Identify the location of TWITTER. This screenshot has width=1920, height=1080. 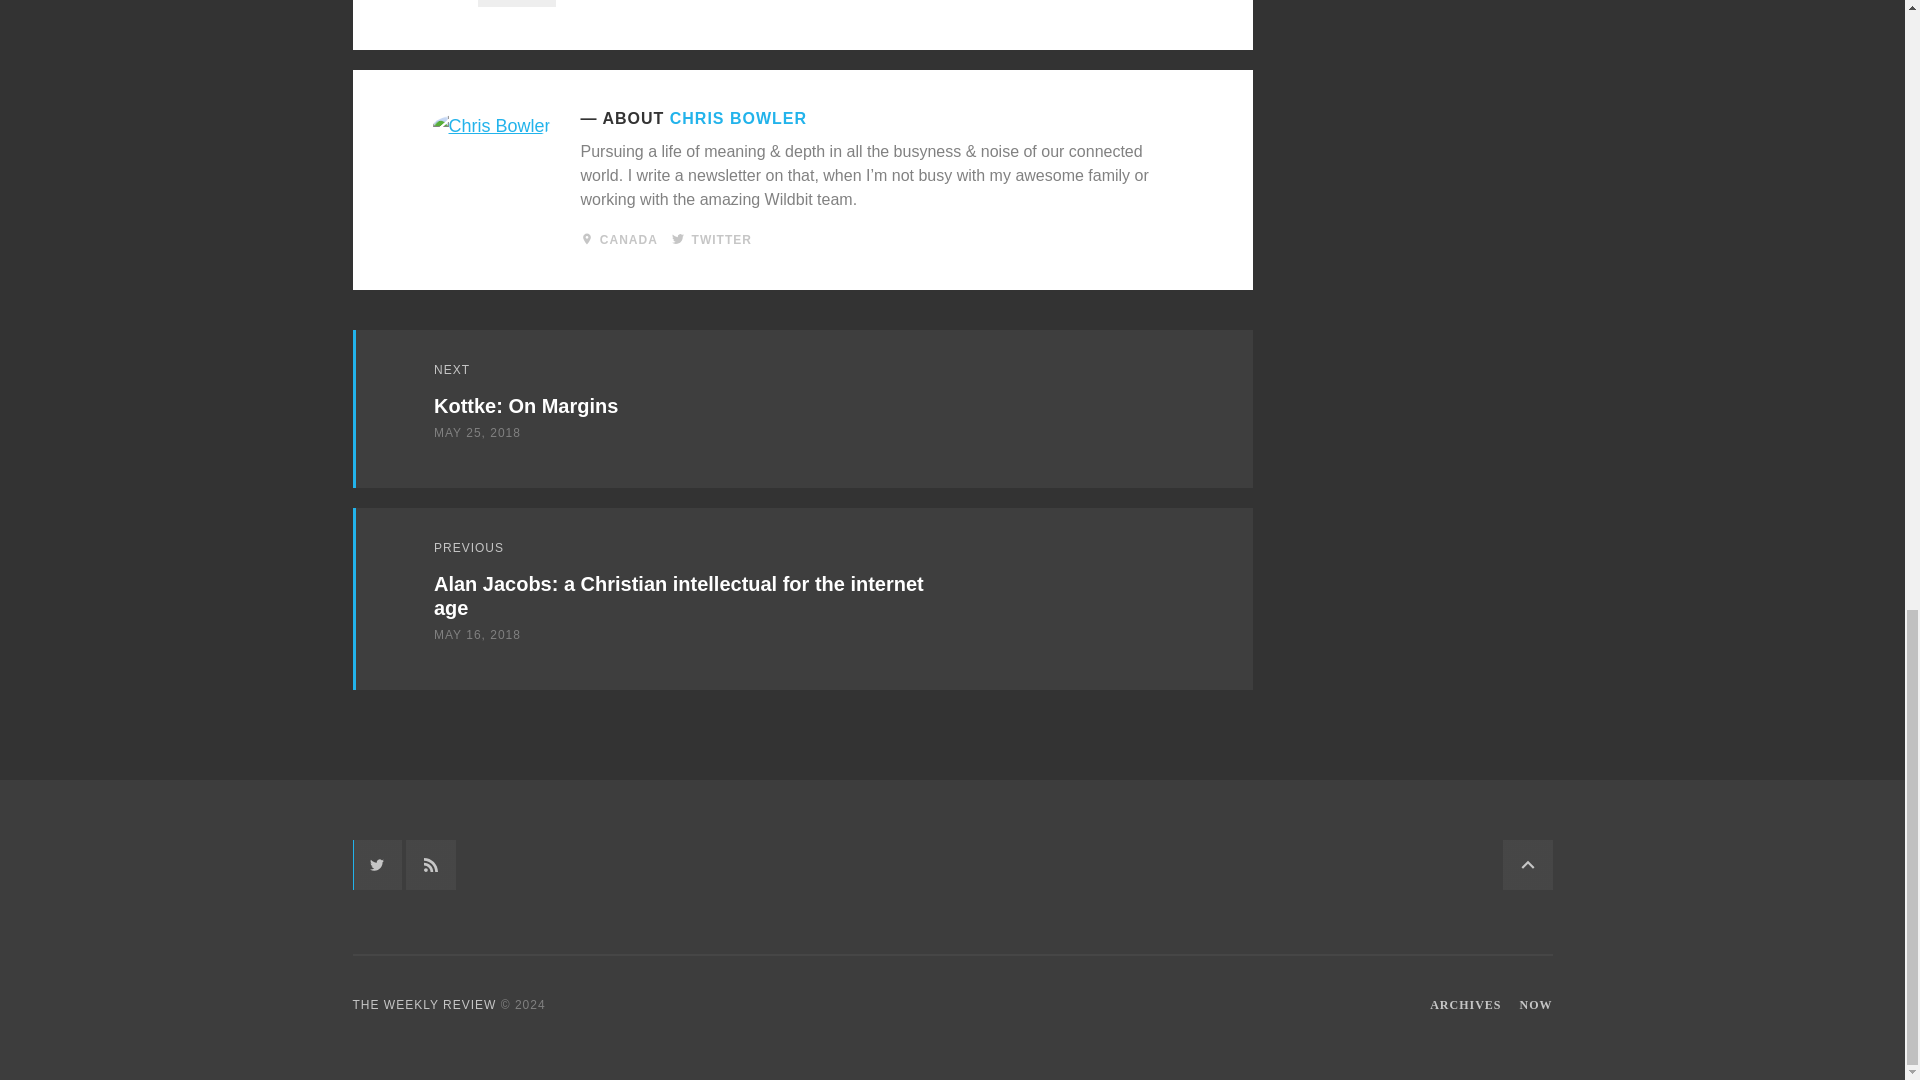
(722, 240).